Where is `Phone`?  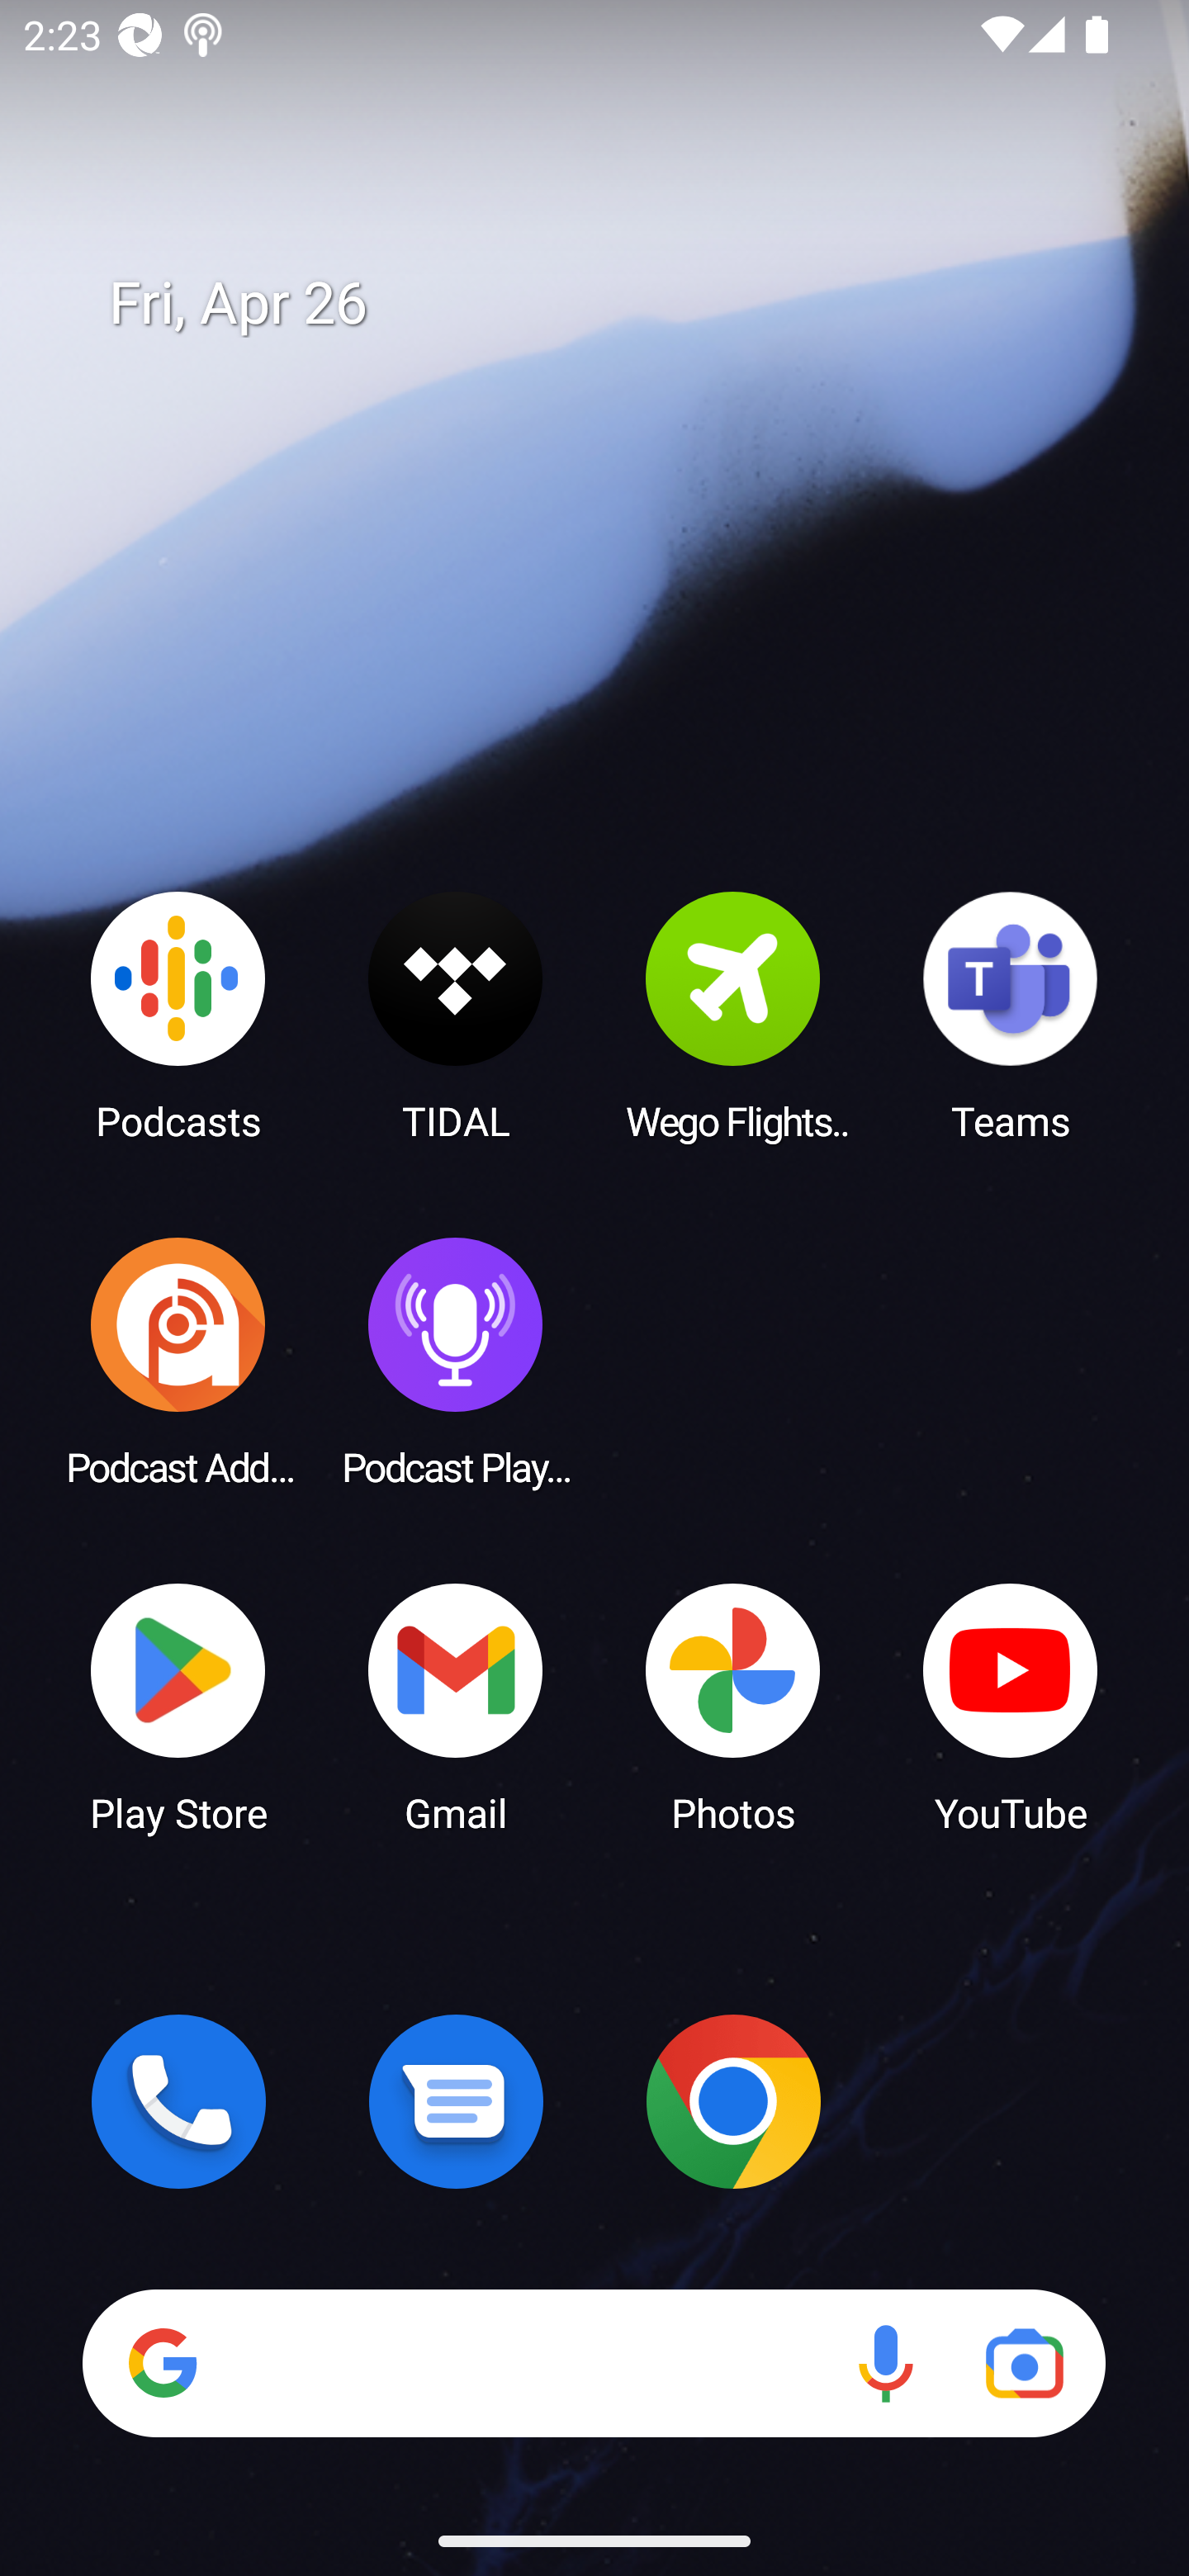
Phone is located at coordinates (178, 2101).